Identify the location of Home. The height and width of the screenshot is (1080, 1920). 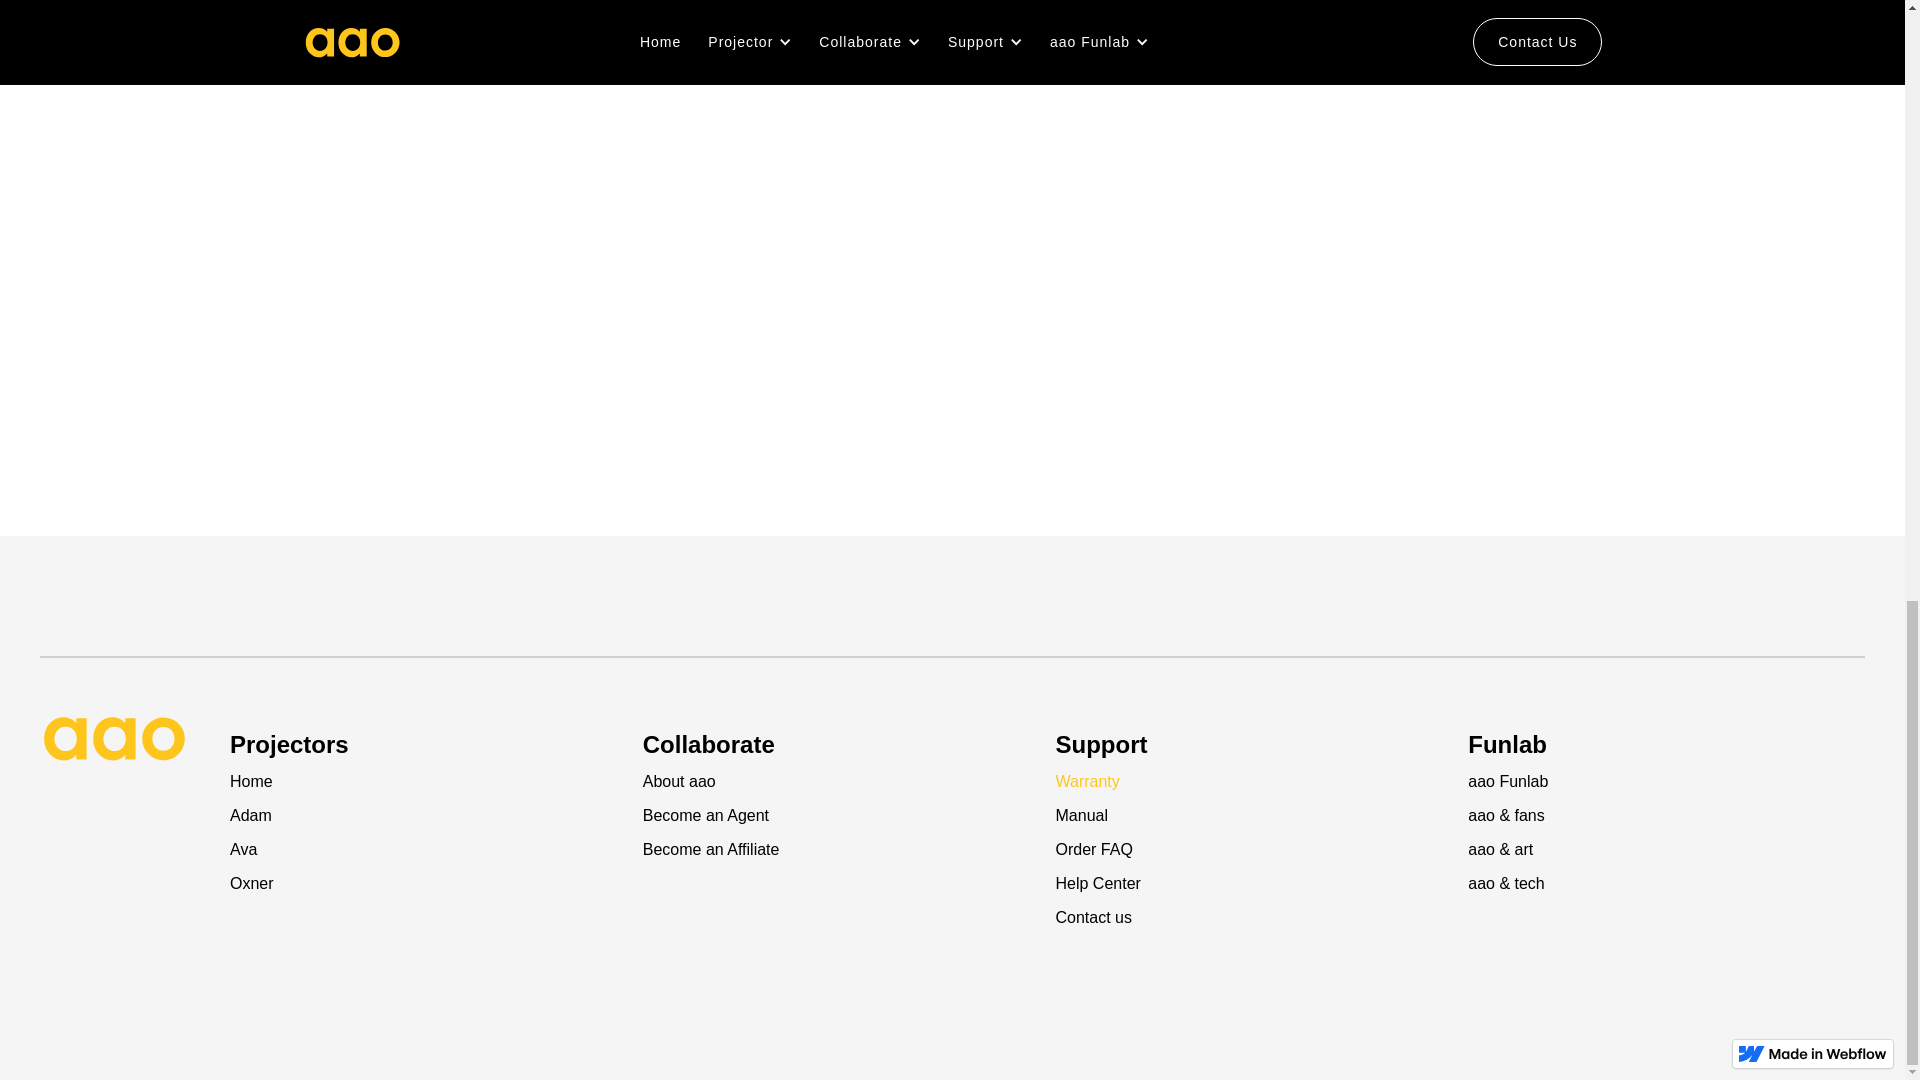
(428, 782).